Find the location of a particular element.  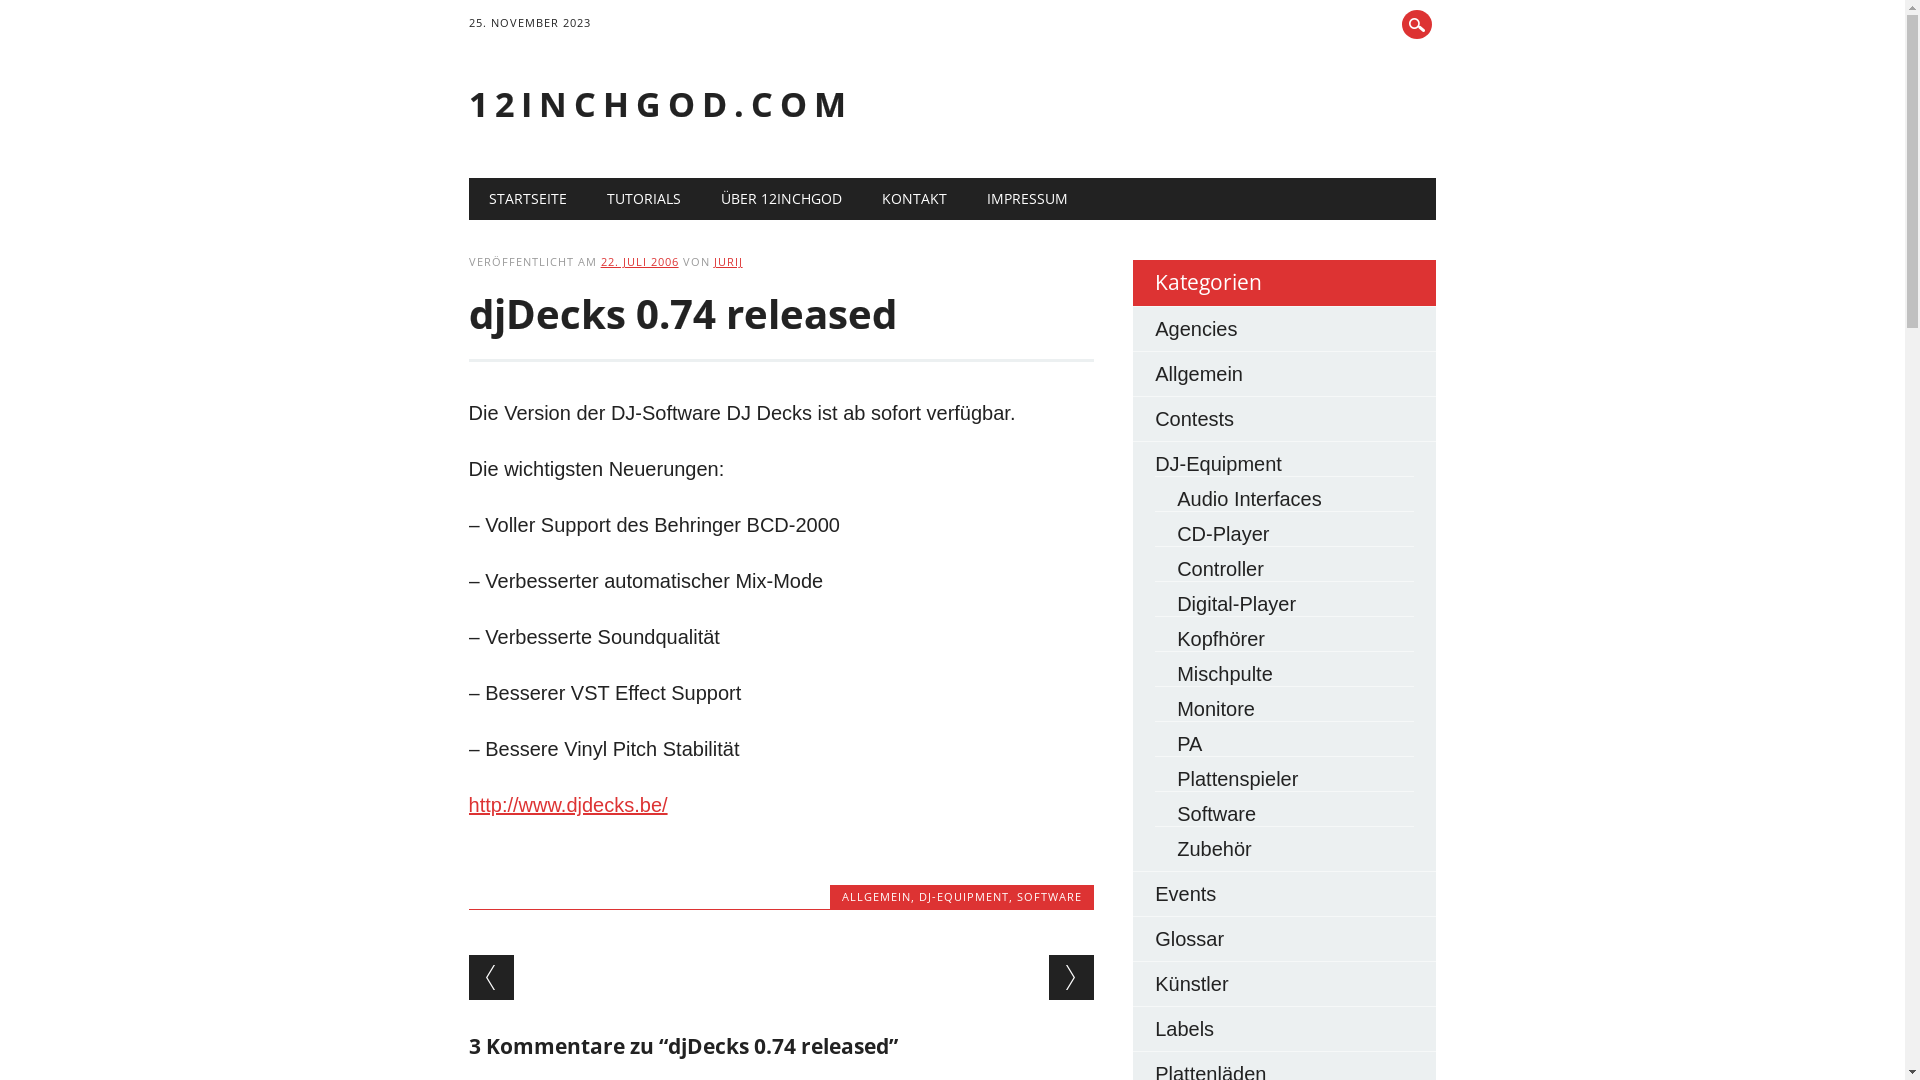

KONTAKT is located at coordinates (914, 199).